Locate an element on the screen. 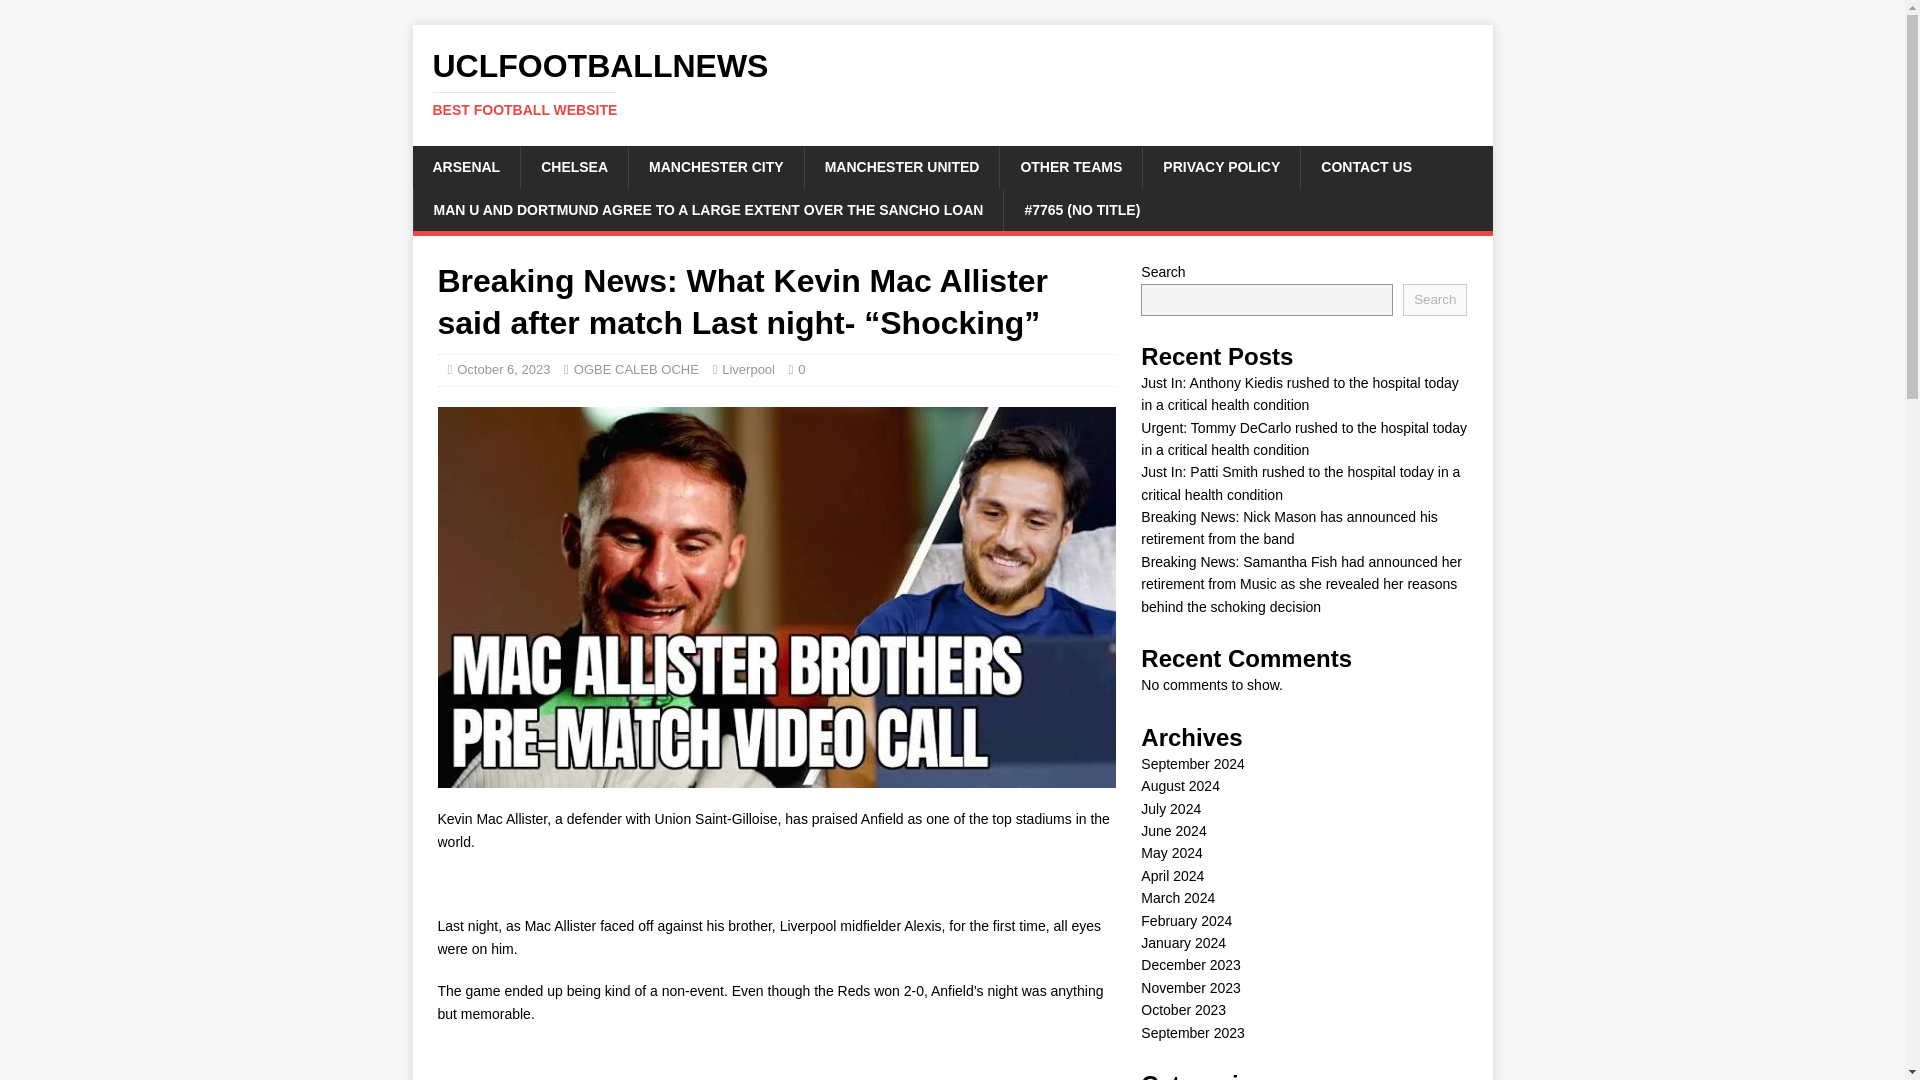  ARSENAL is located at coordinates (466, 166).